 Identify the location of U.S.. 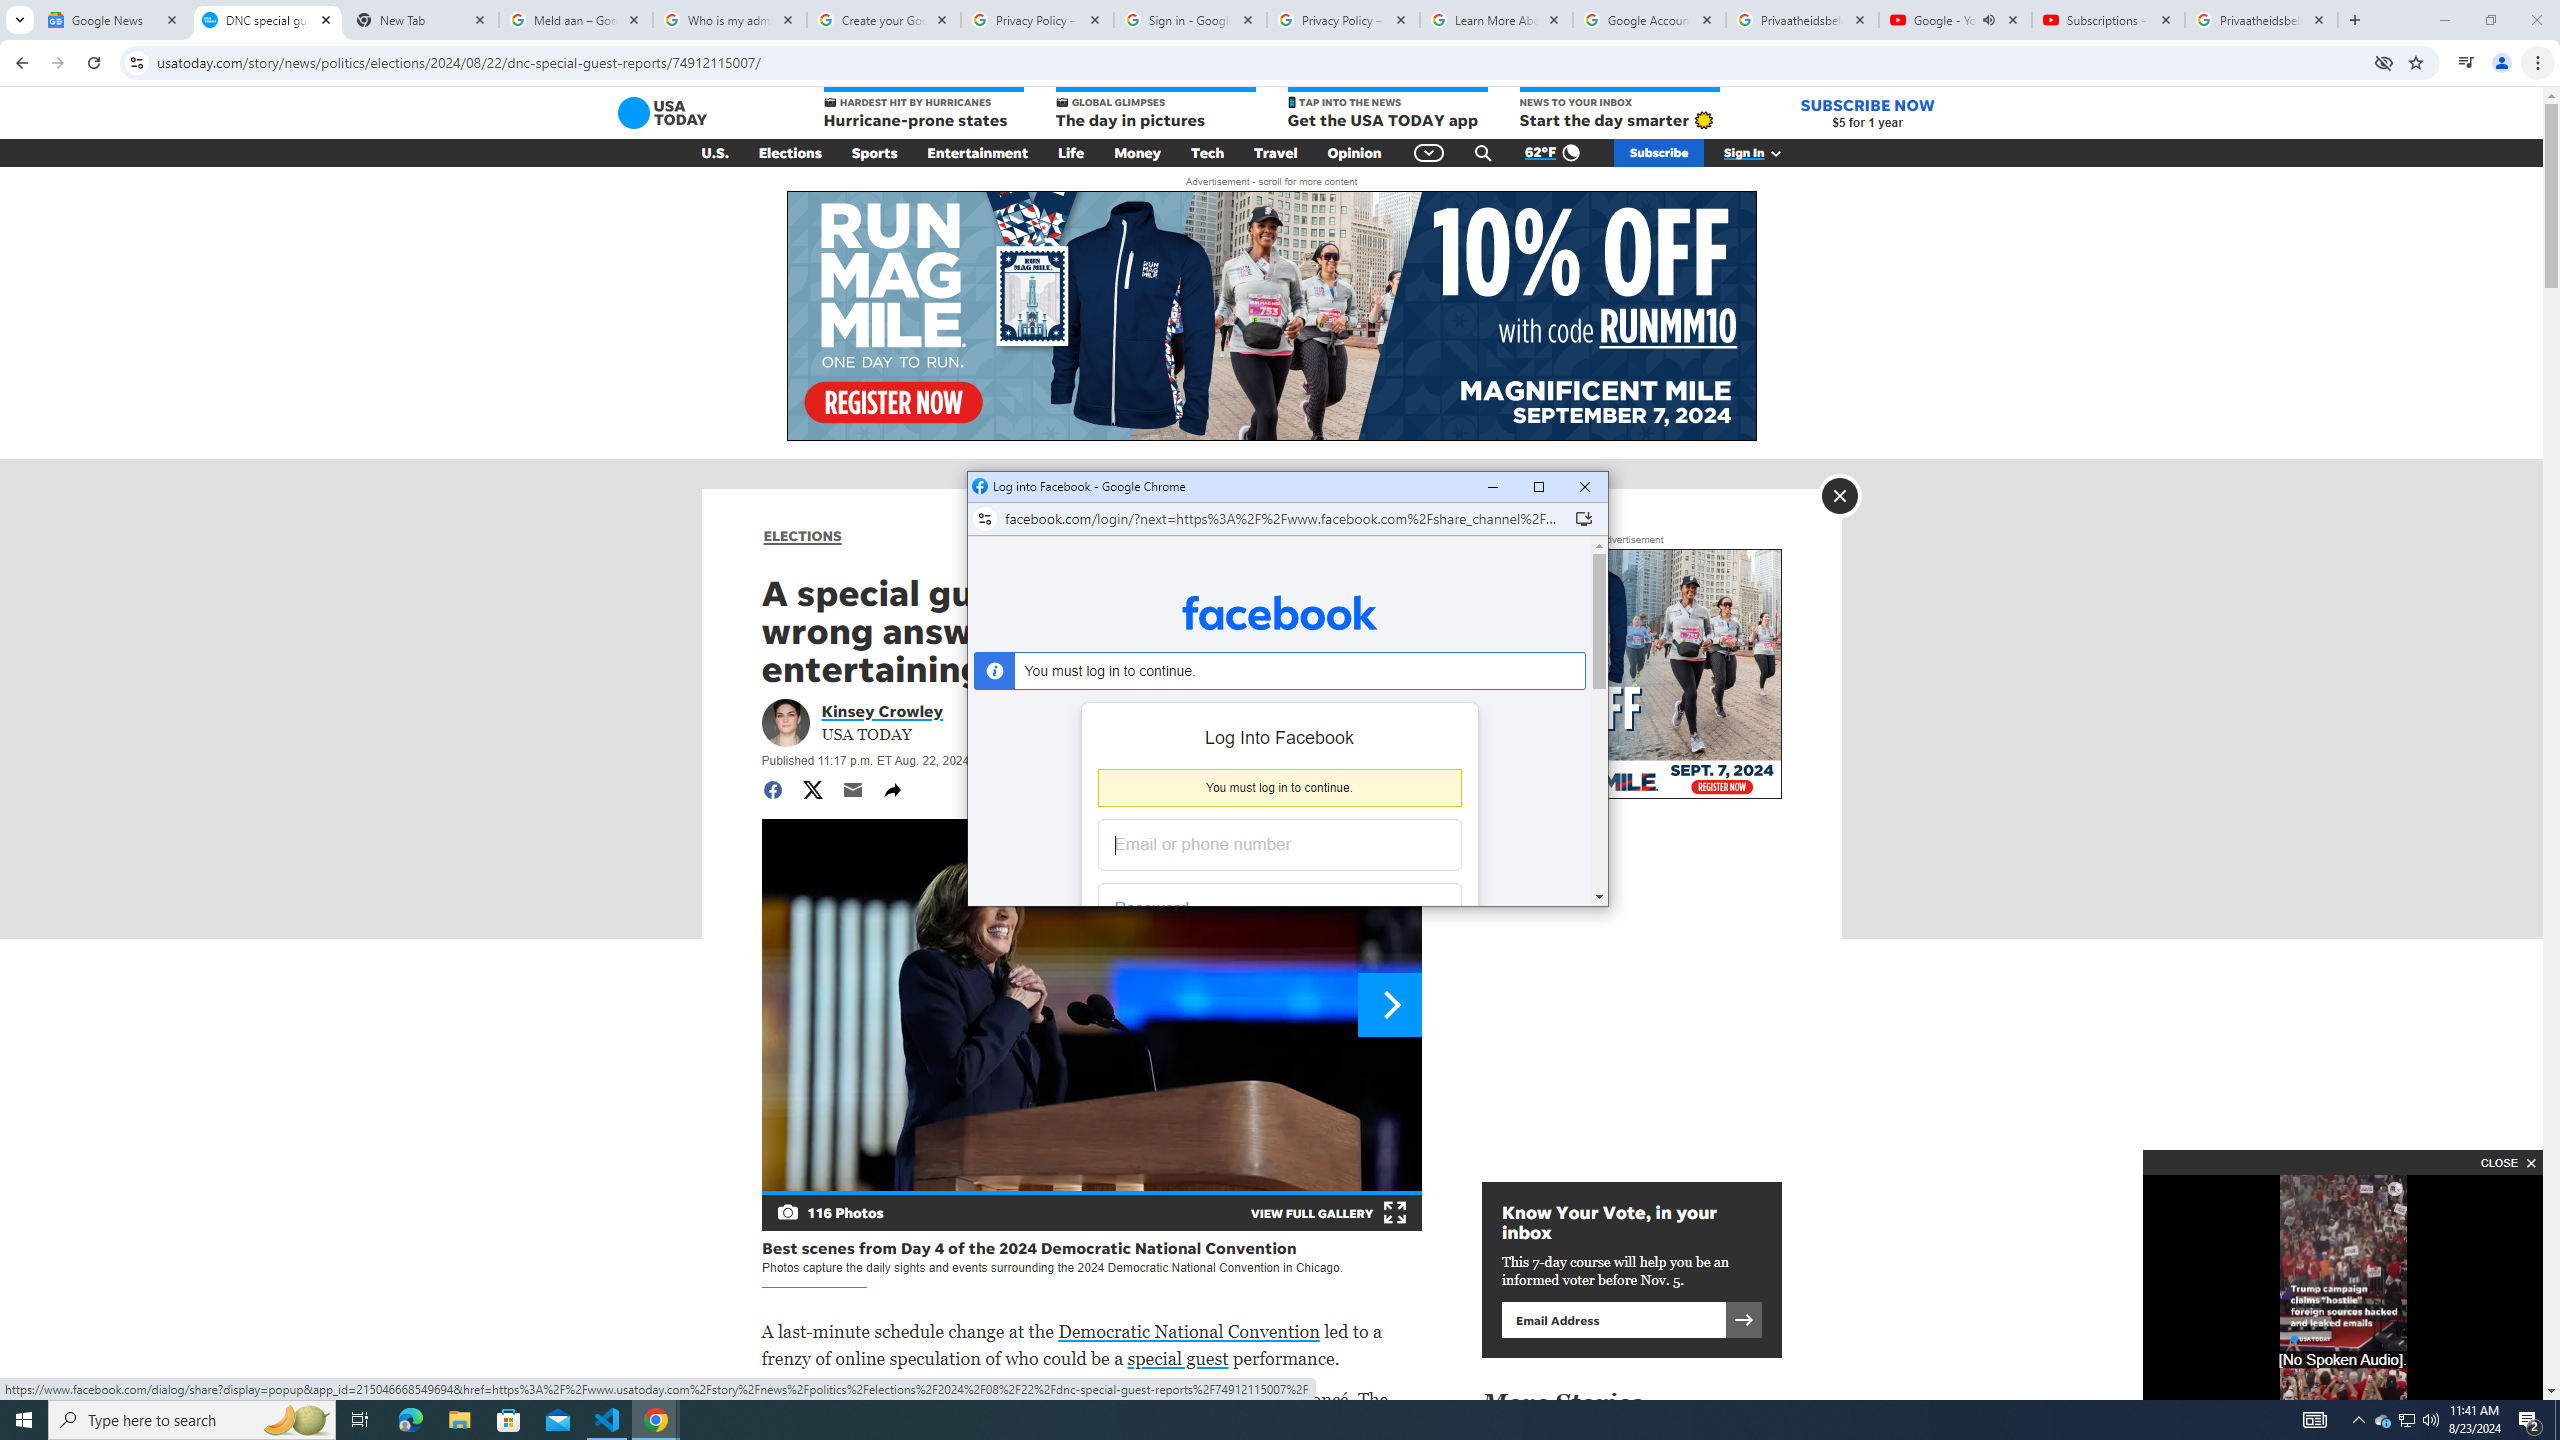
(715, 153).